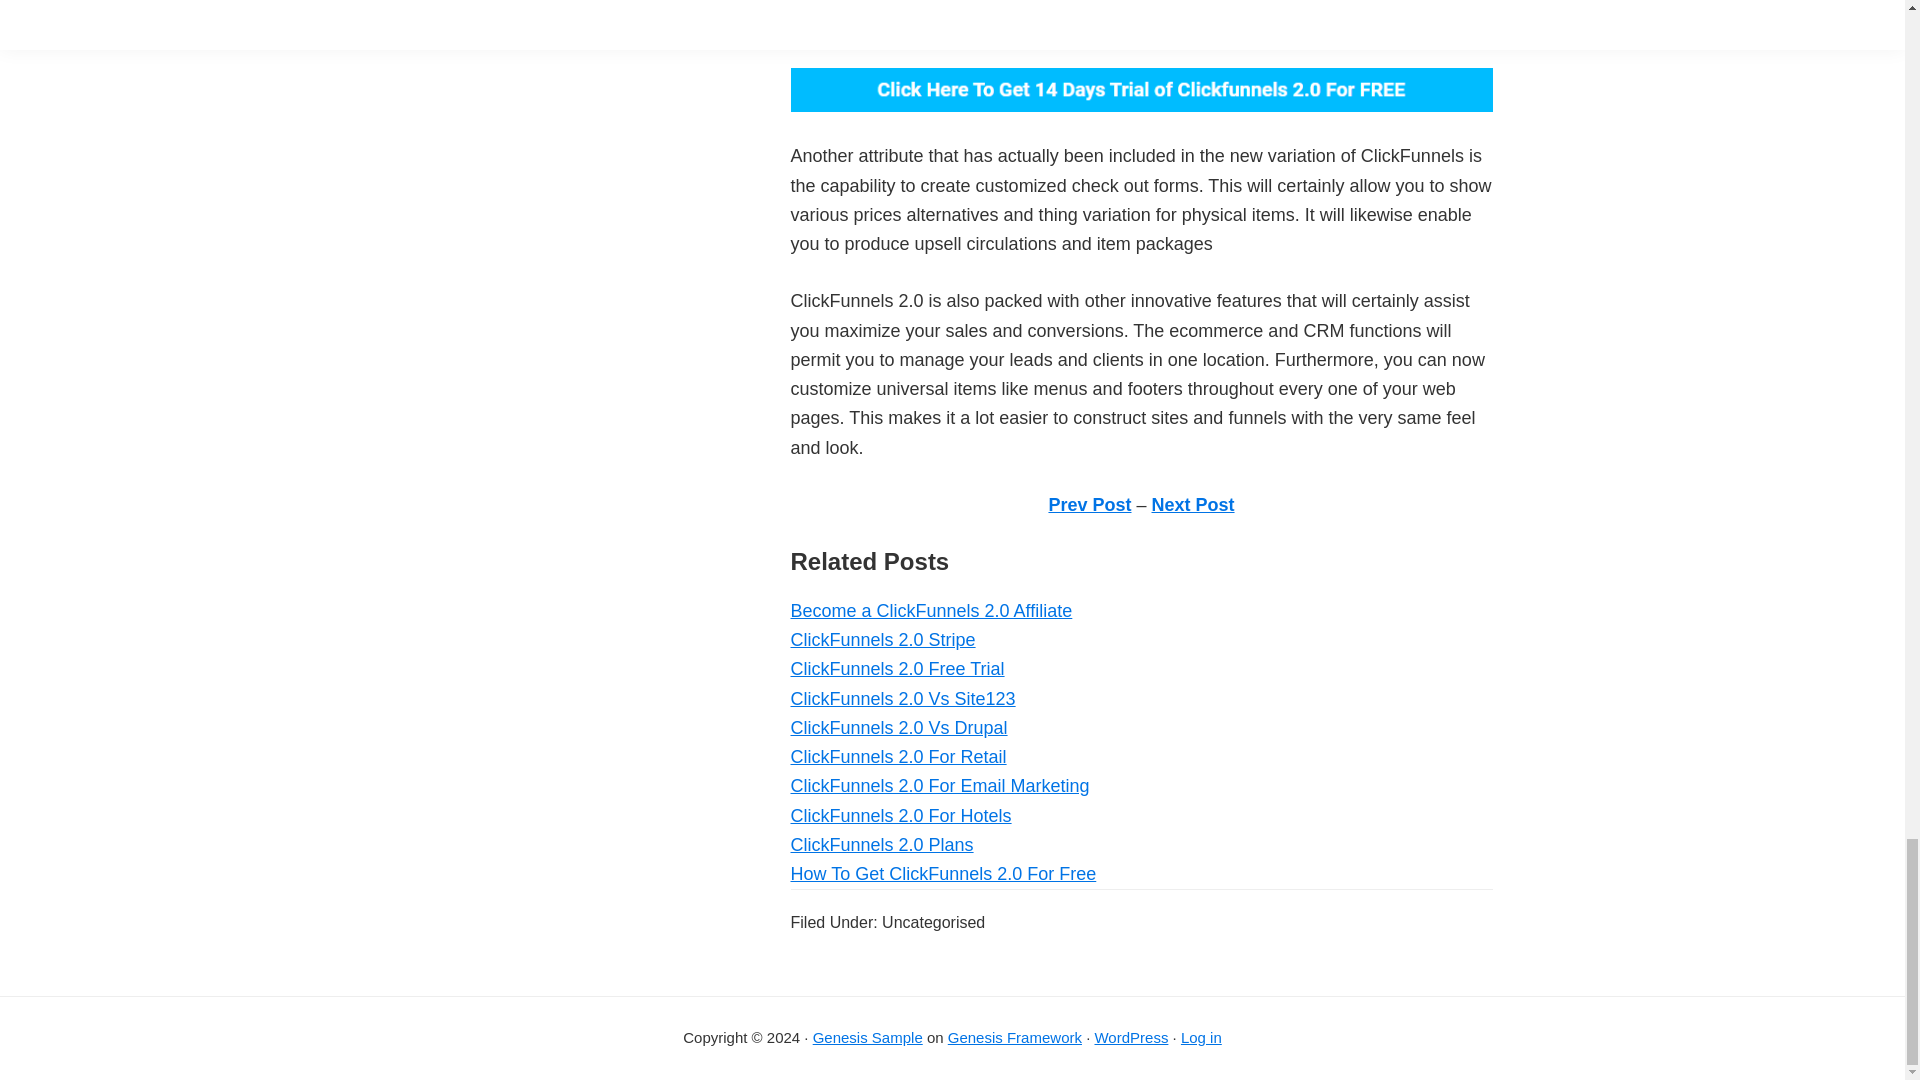  What do you see at coordinates (898, 756) in the screenshot?
I see `ClickFunnels 2.0 For Retail` at bounding box center [898, 756].